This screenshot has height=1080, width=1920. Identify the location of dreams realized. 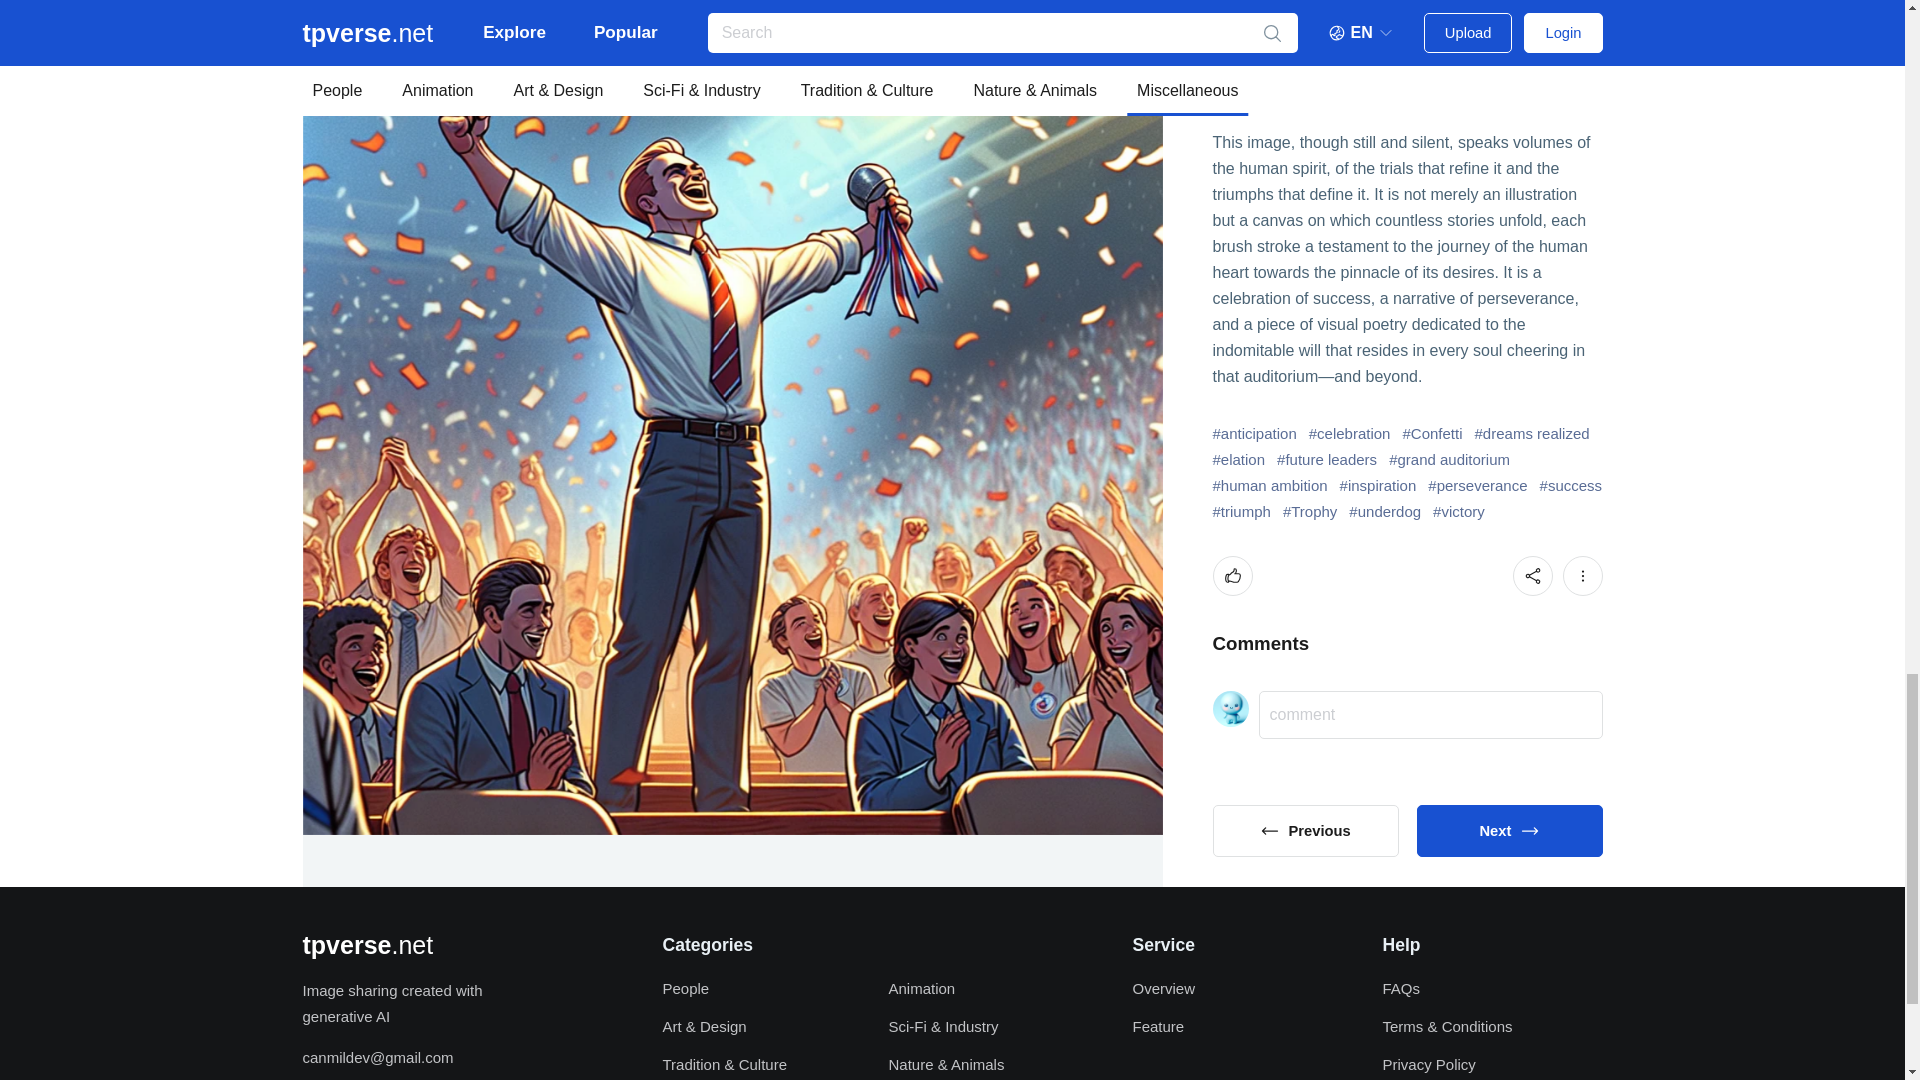
(1532, 434).